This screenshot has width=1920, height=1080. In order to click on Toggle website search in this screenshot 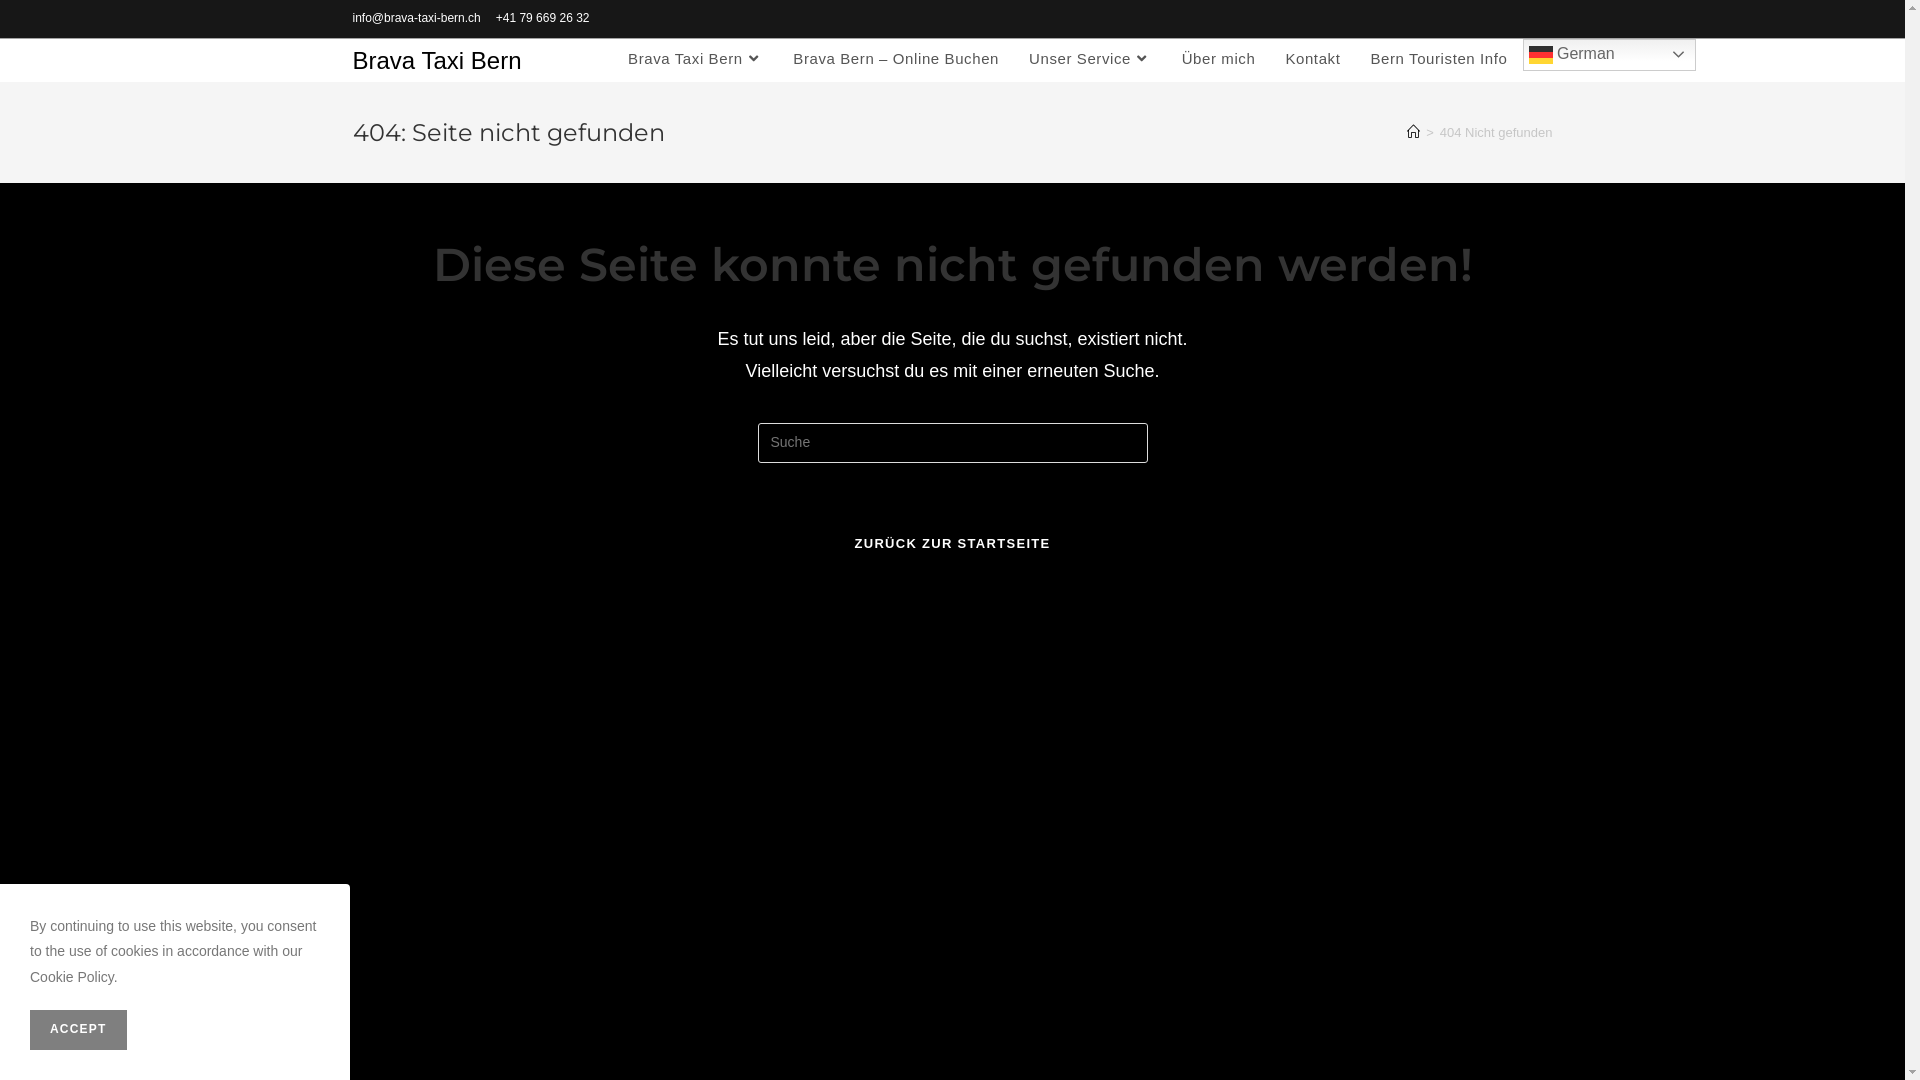, I will do `click(1544, 58)`.